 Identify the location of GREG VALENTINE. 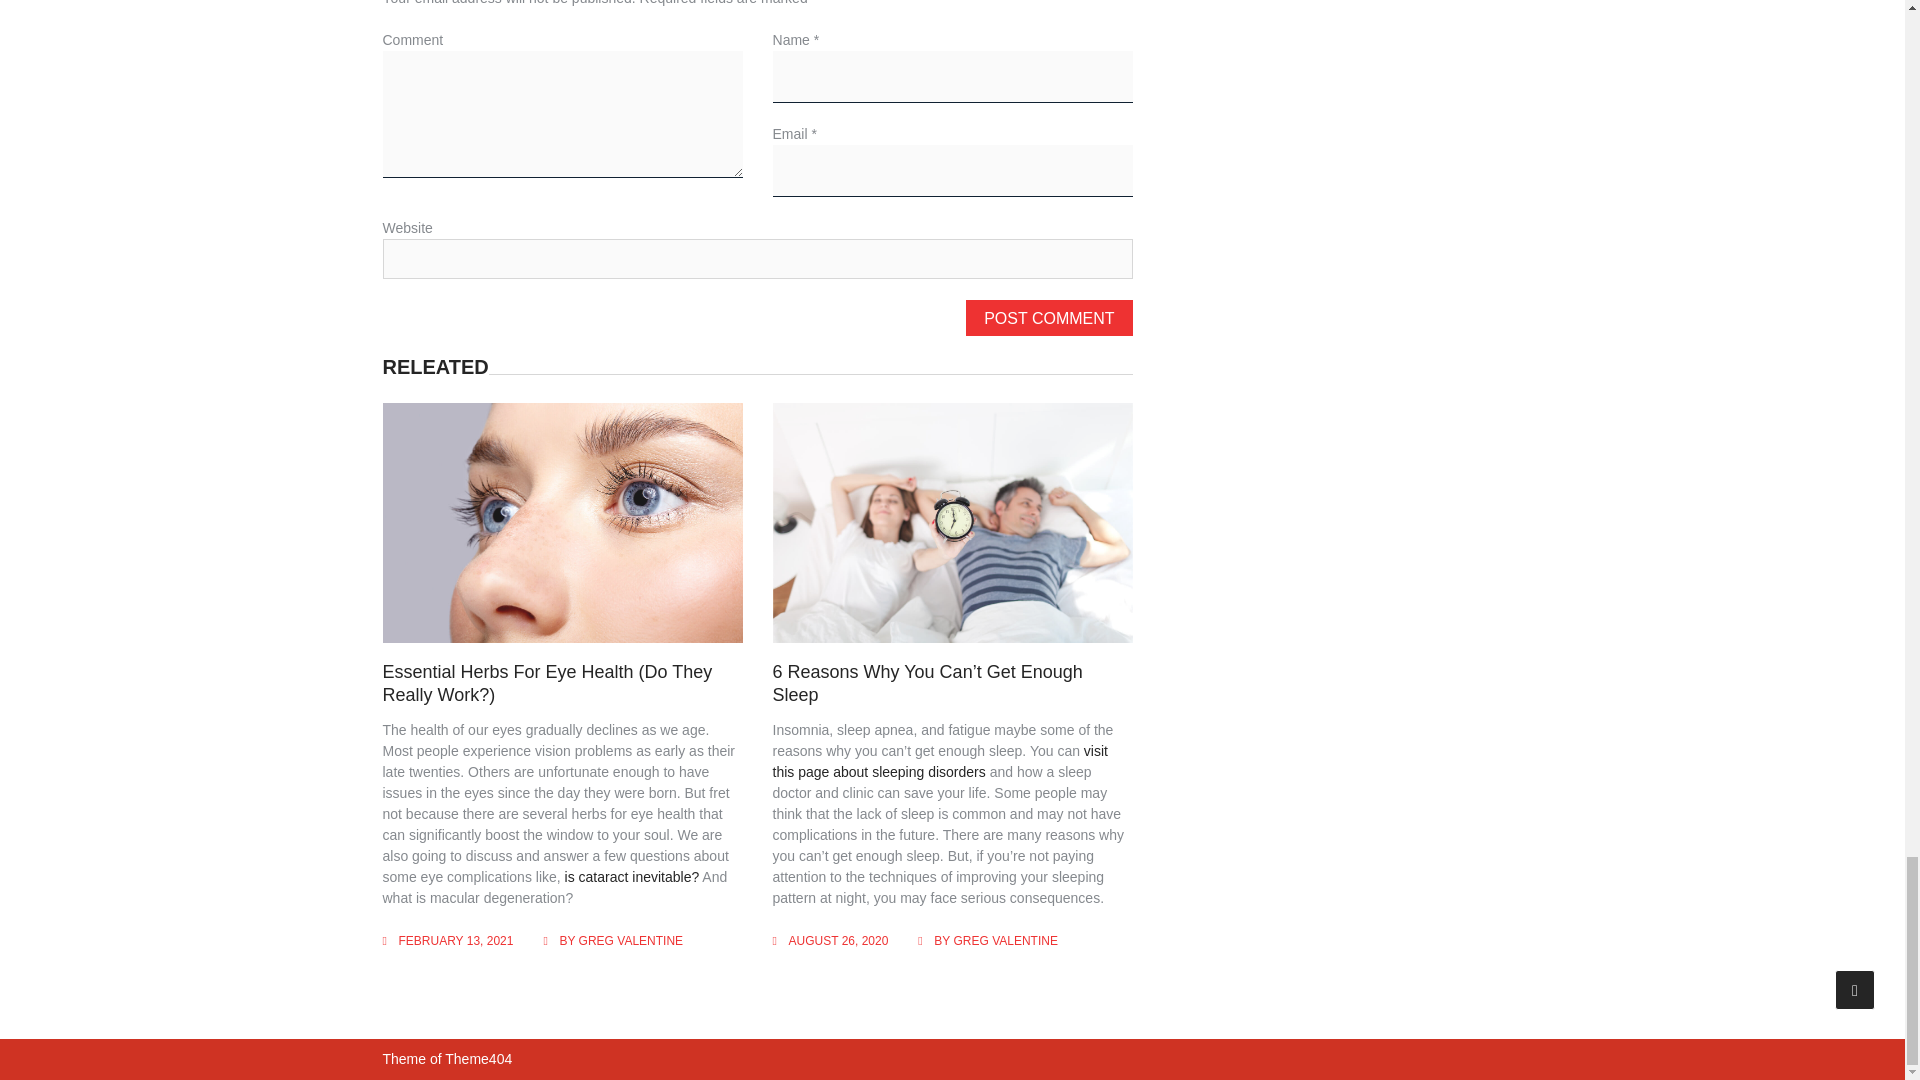
(631, 941).